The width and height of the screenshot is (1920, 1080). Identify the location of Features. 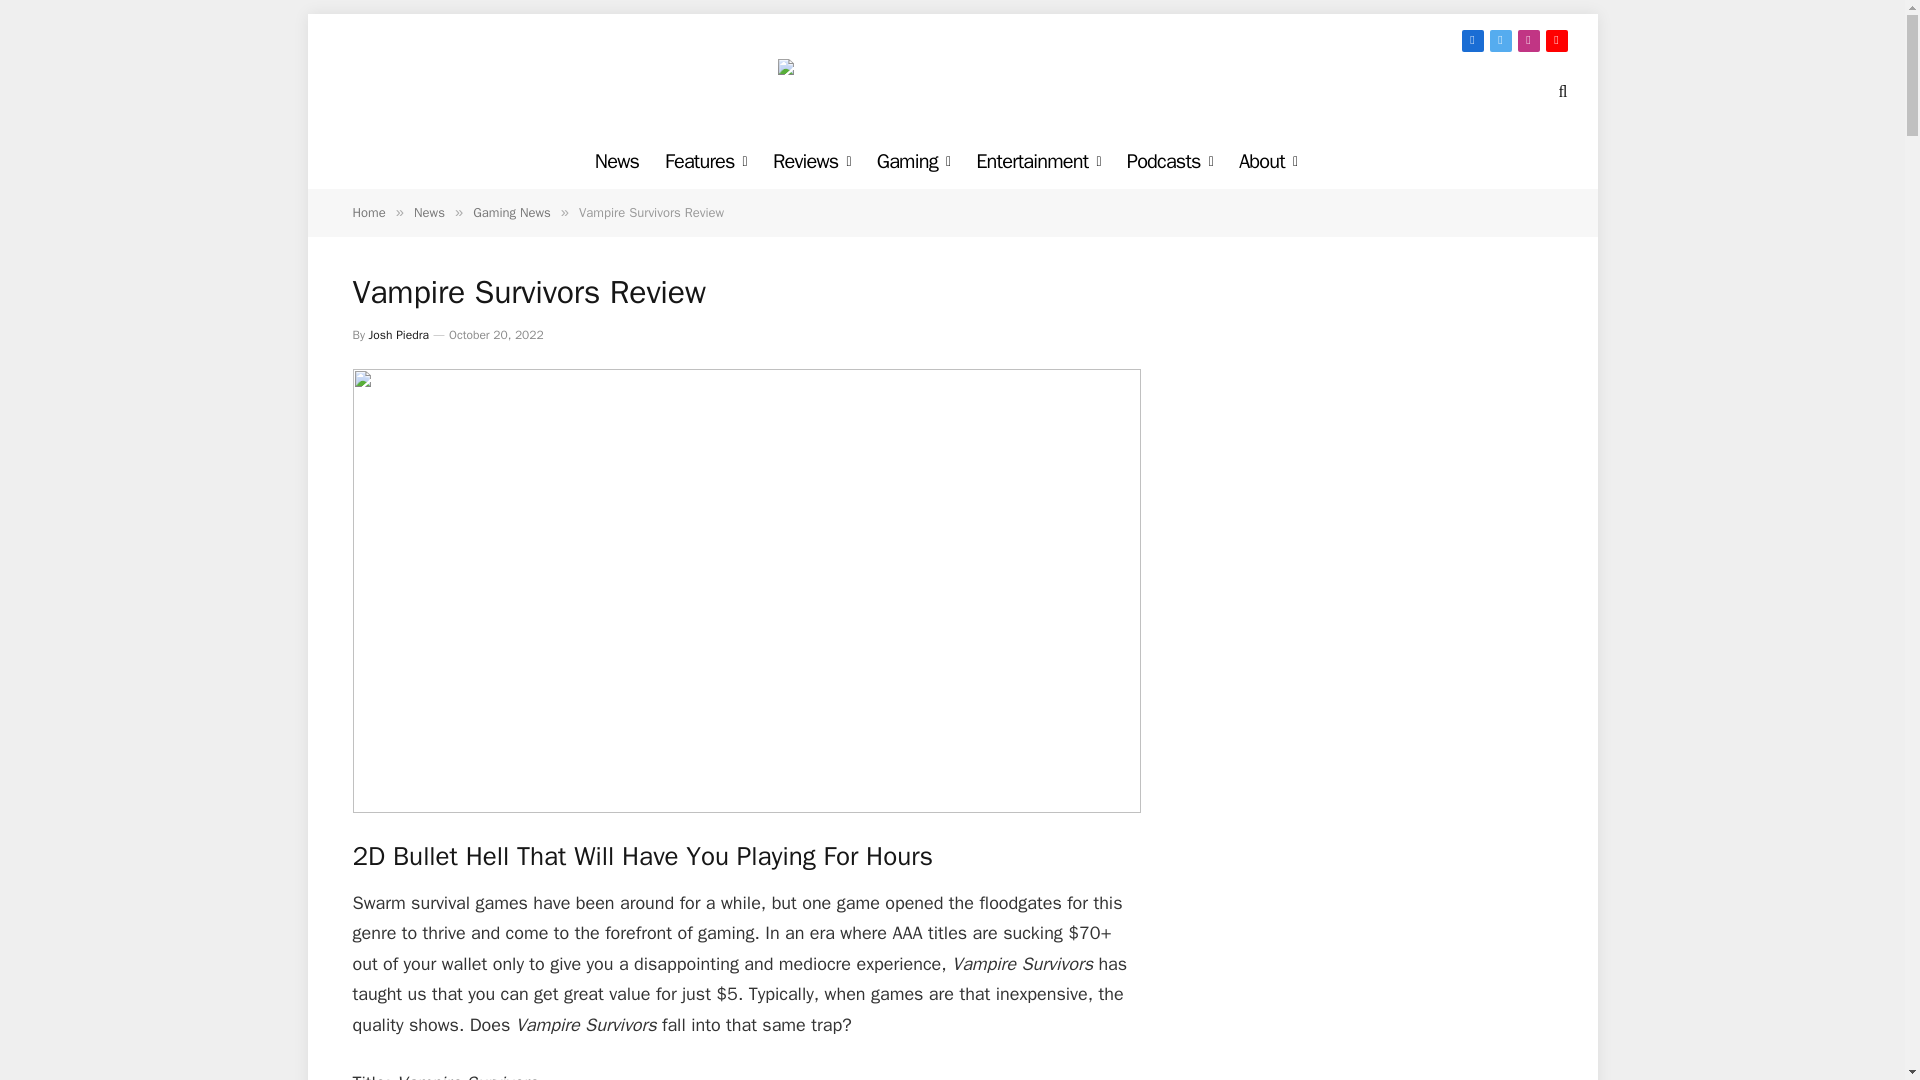
(706, 161).